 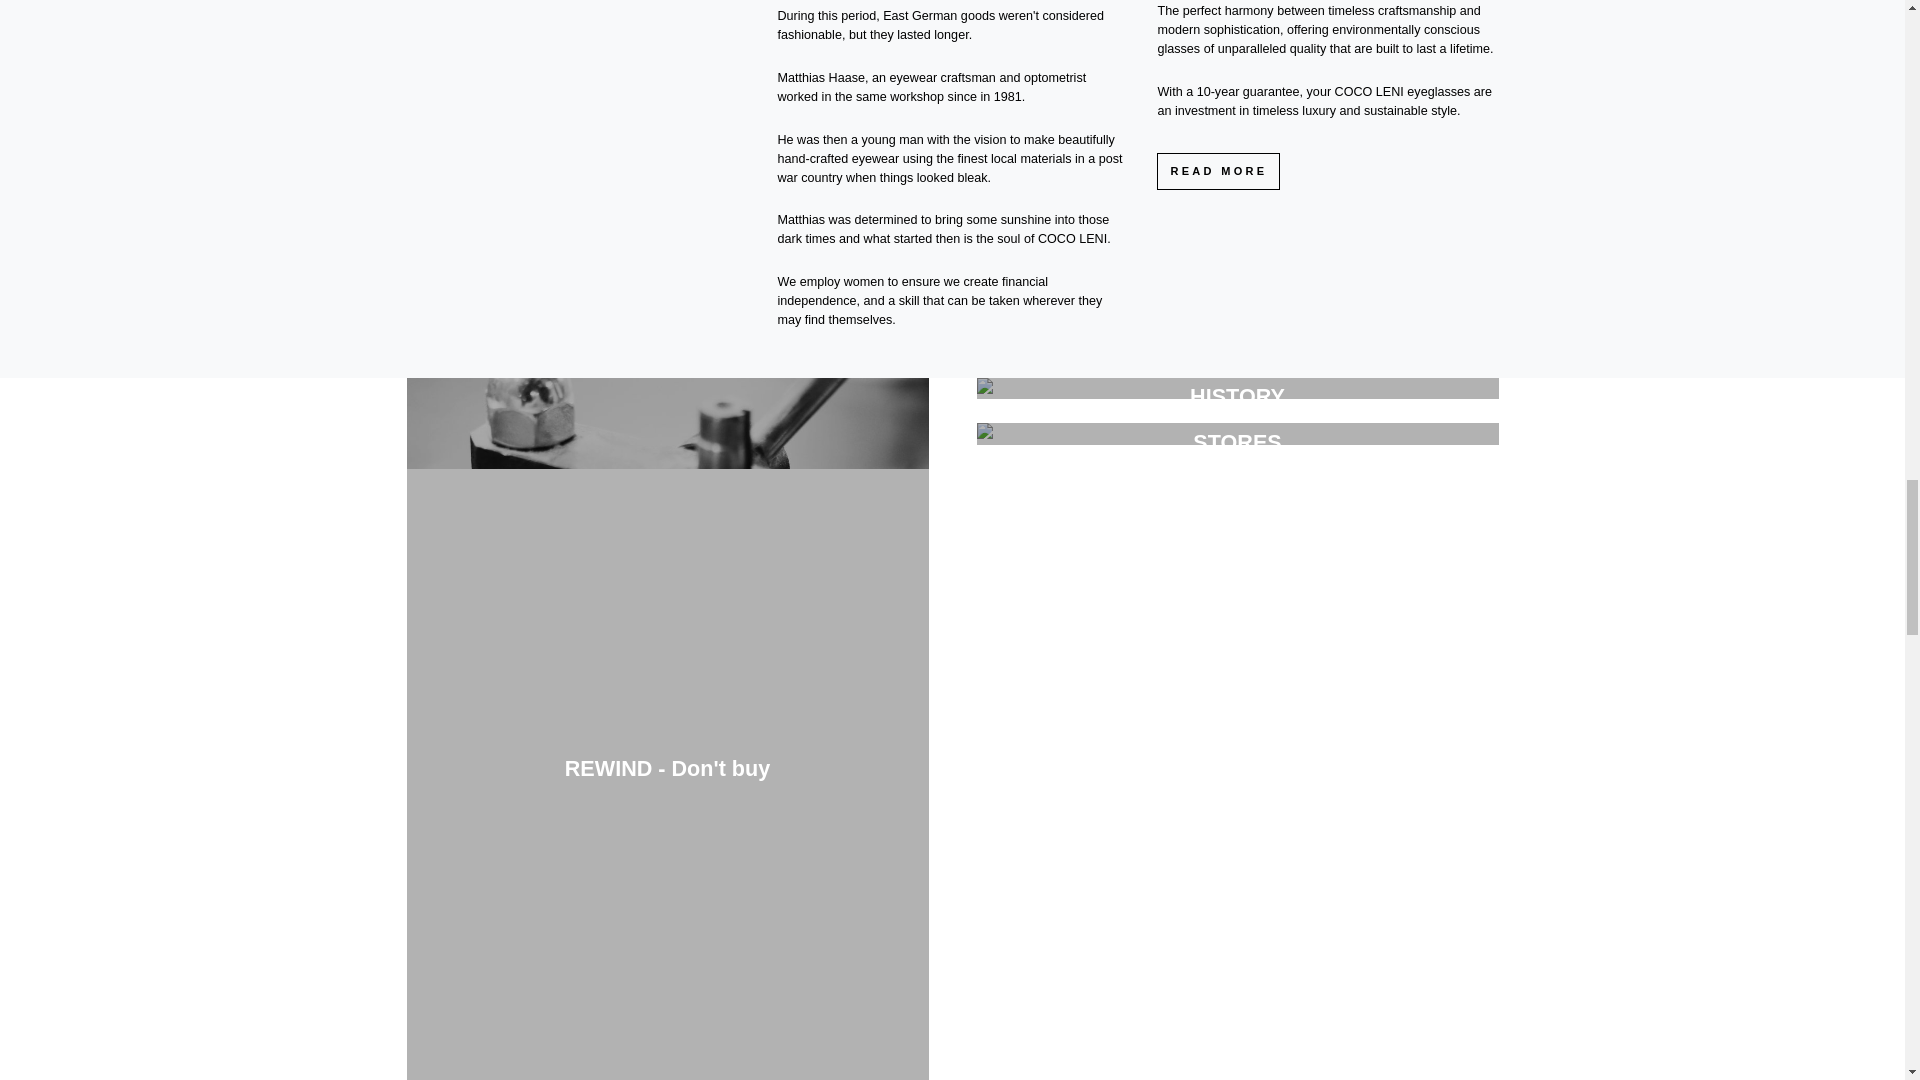 What do you see at coordinates (1218, 171) in the screenshot?
I see `READ MORE` at bounding box center [1218, 171].